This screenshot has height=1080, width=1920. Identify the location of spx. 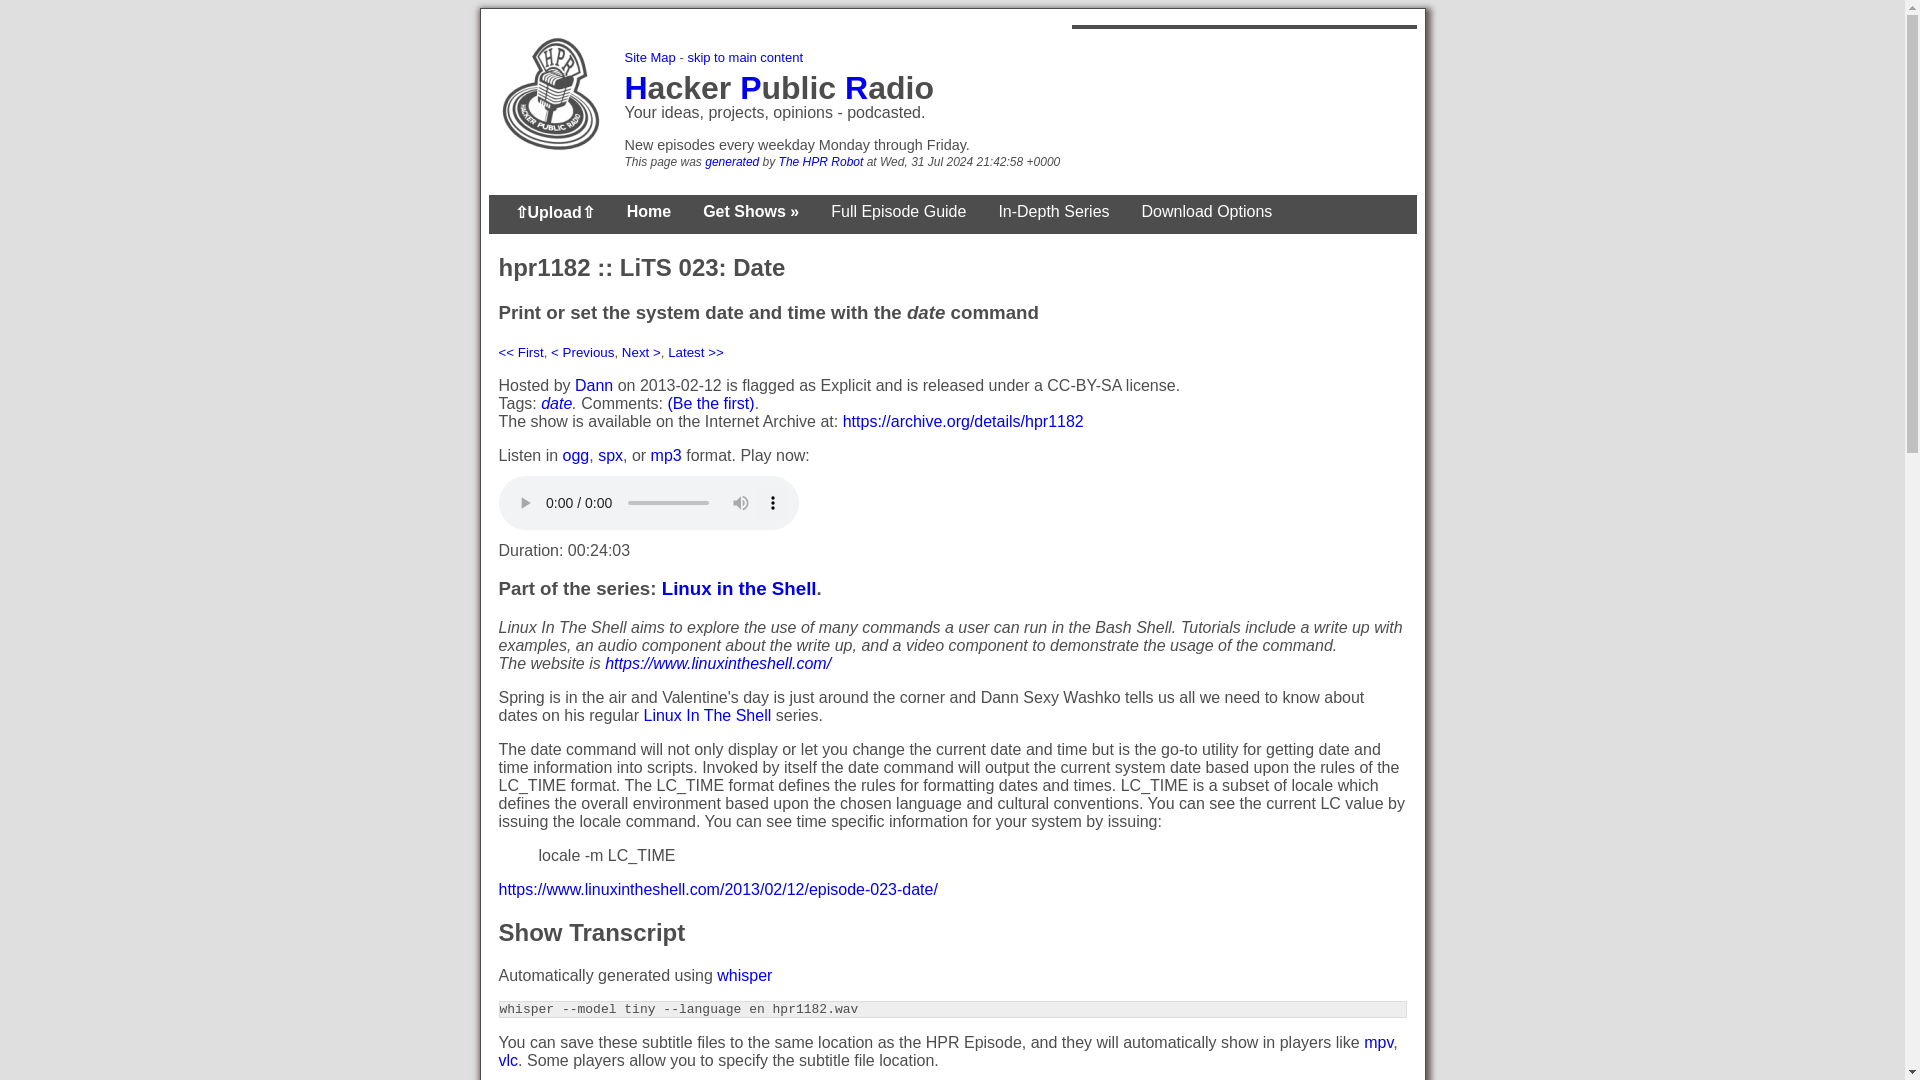
(610, 456).